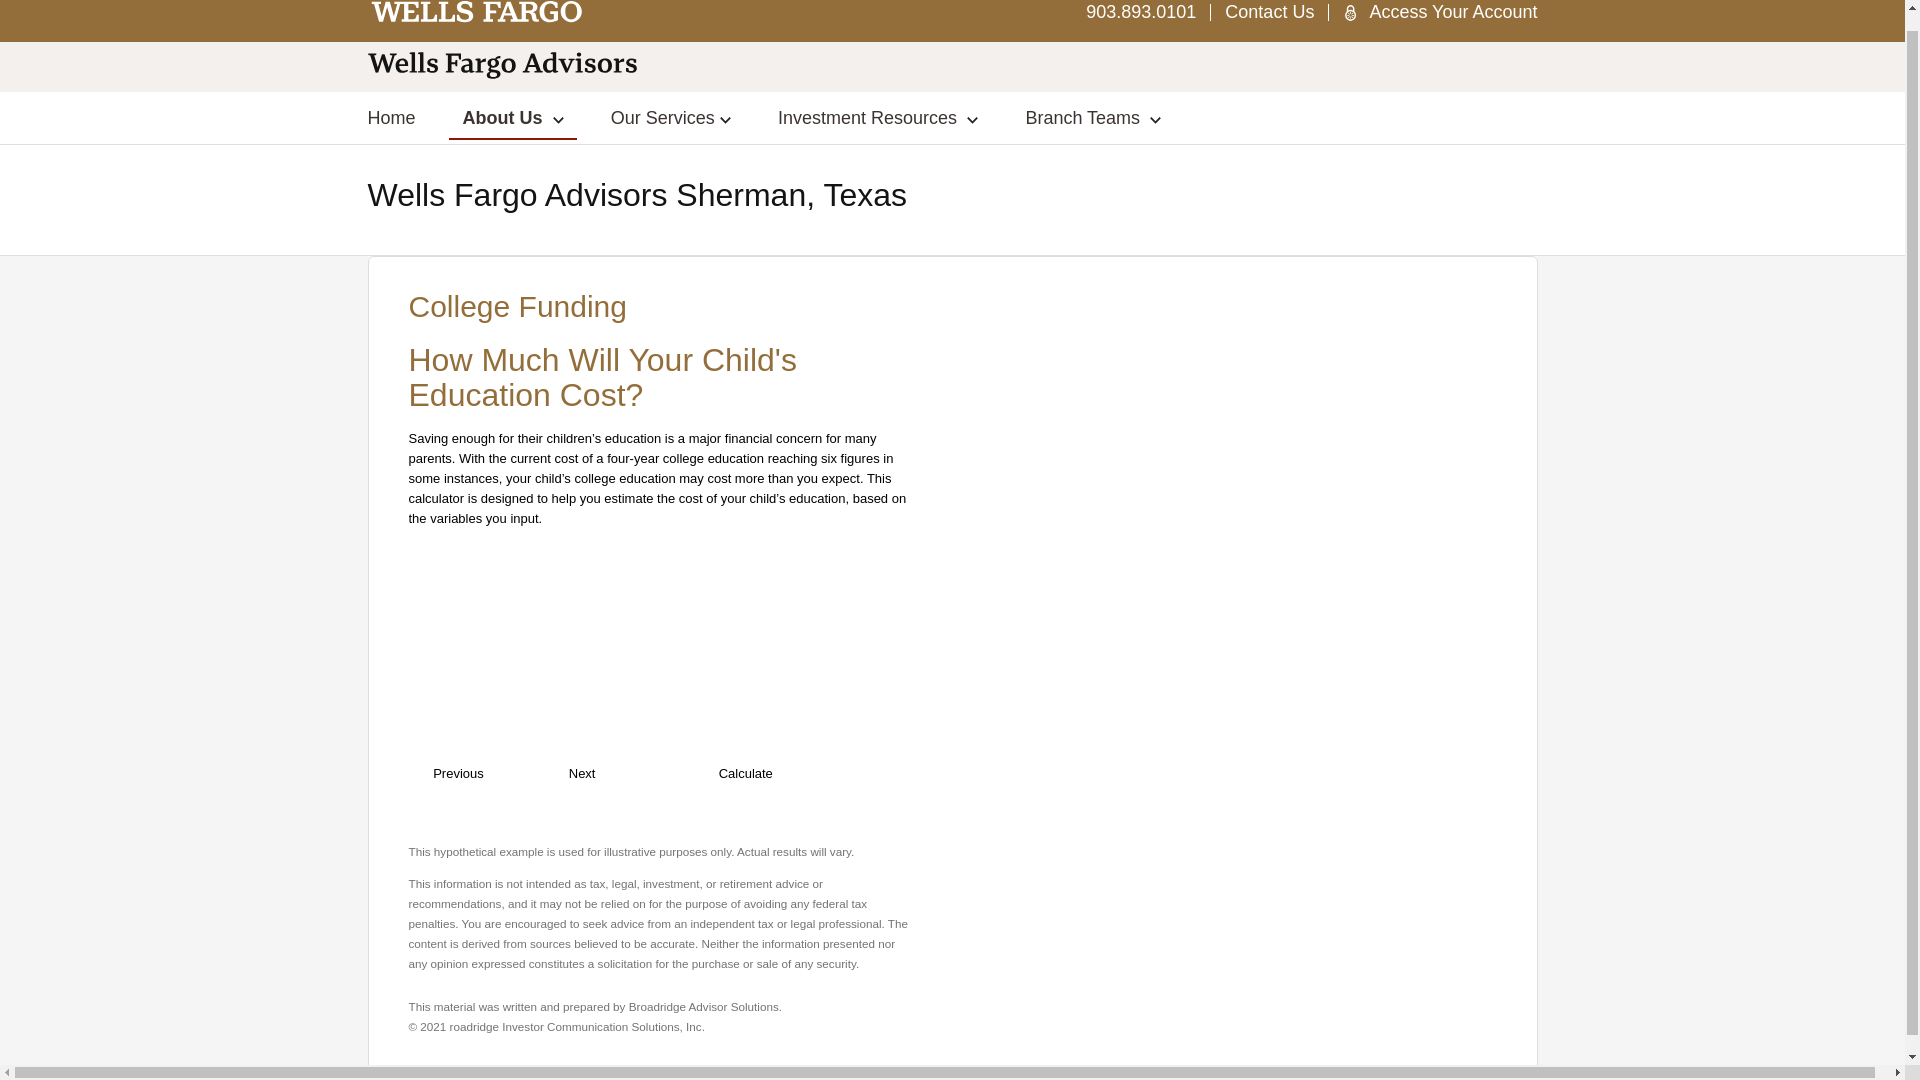  Describe the element at coordinates (478, 12) in the screenshot. I see `Wells Fargo Advisors Home` at that location.